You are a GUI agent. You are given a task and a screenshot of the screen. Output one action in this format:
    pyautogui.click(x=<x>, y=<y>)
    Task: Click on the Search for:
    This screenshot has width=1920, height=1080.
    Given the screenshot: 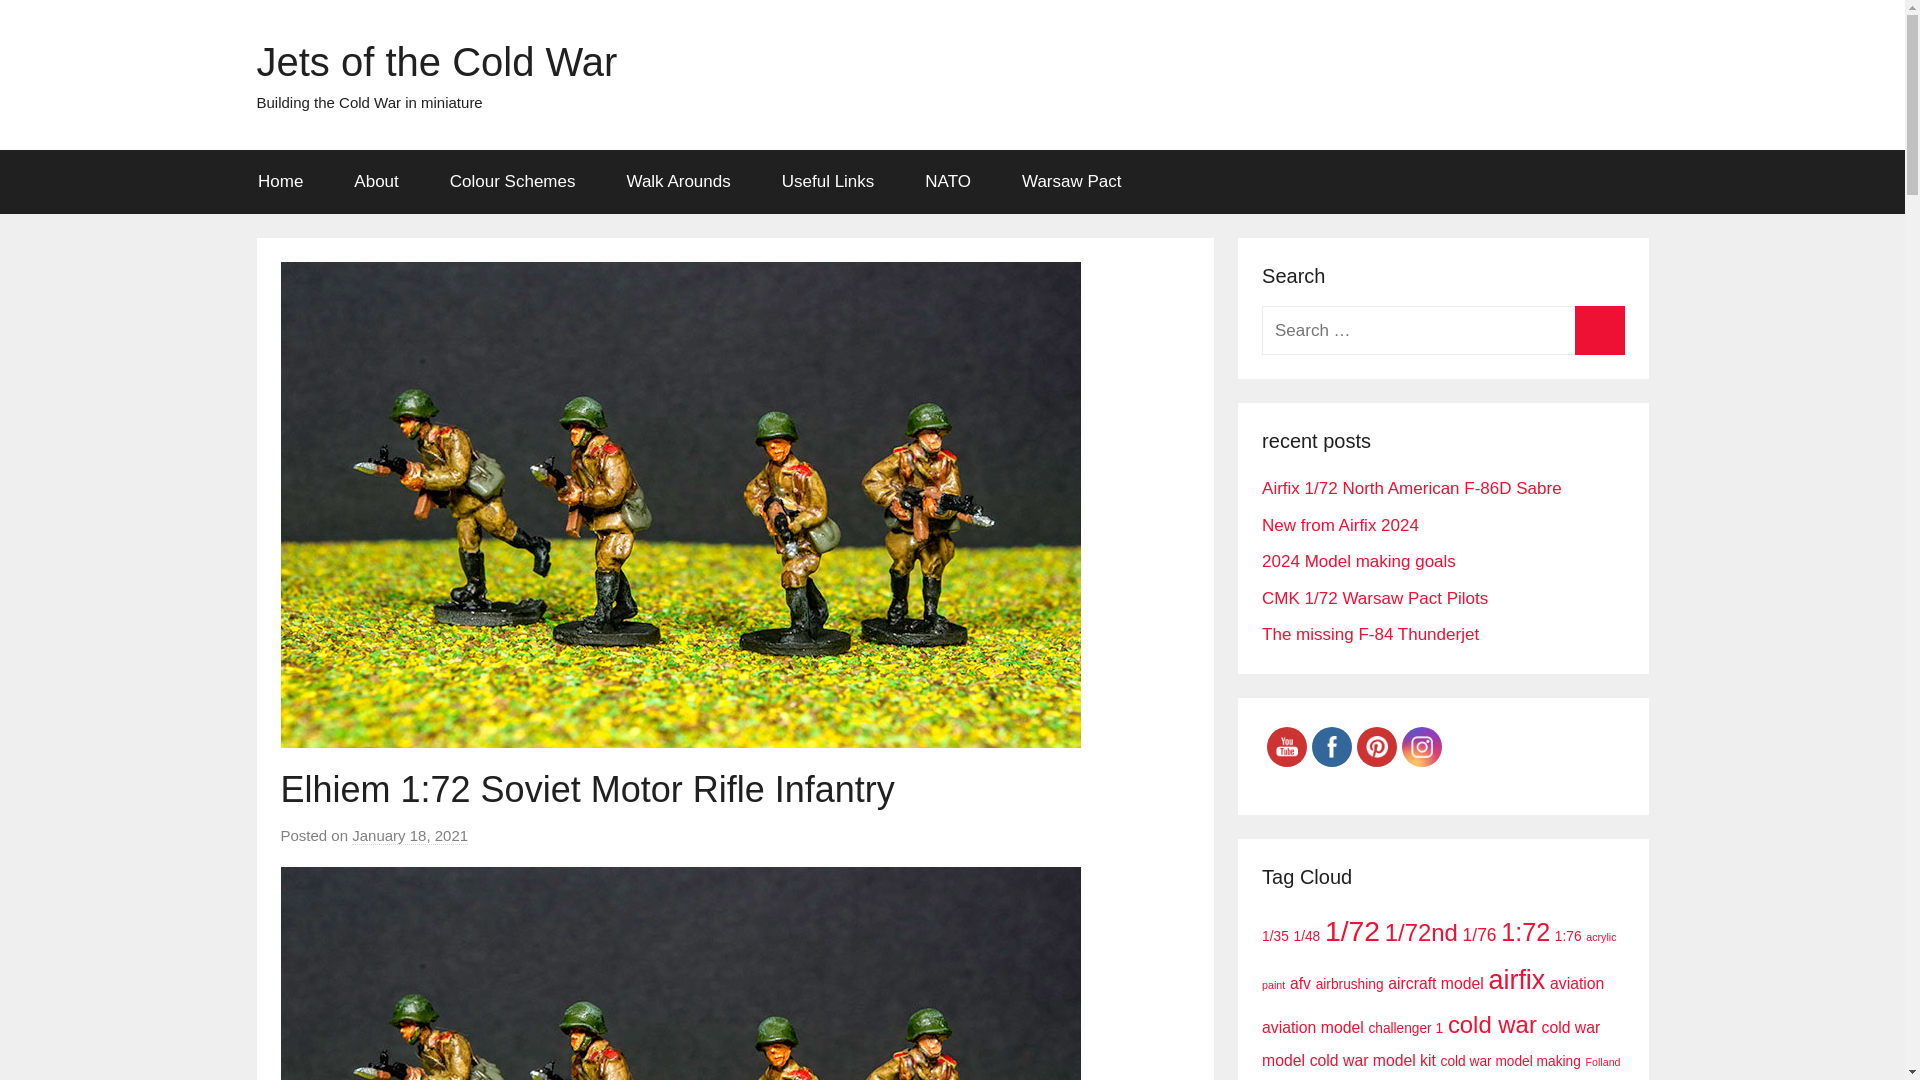 What is the action you would take?
    pyautogui.click(x=1442, y=330)
    